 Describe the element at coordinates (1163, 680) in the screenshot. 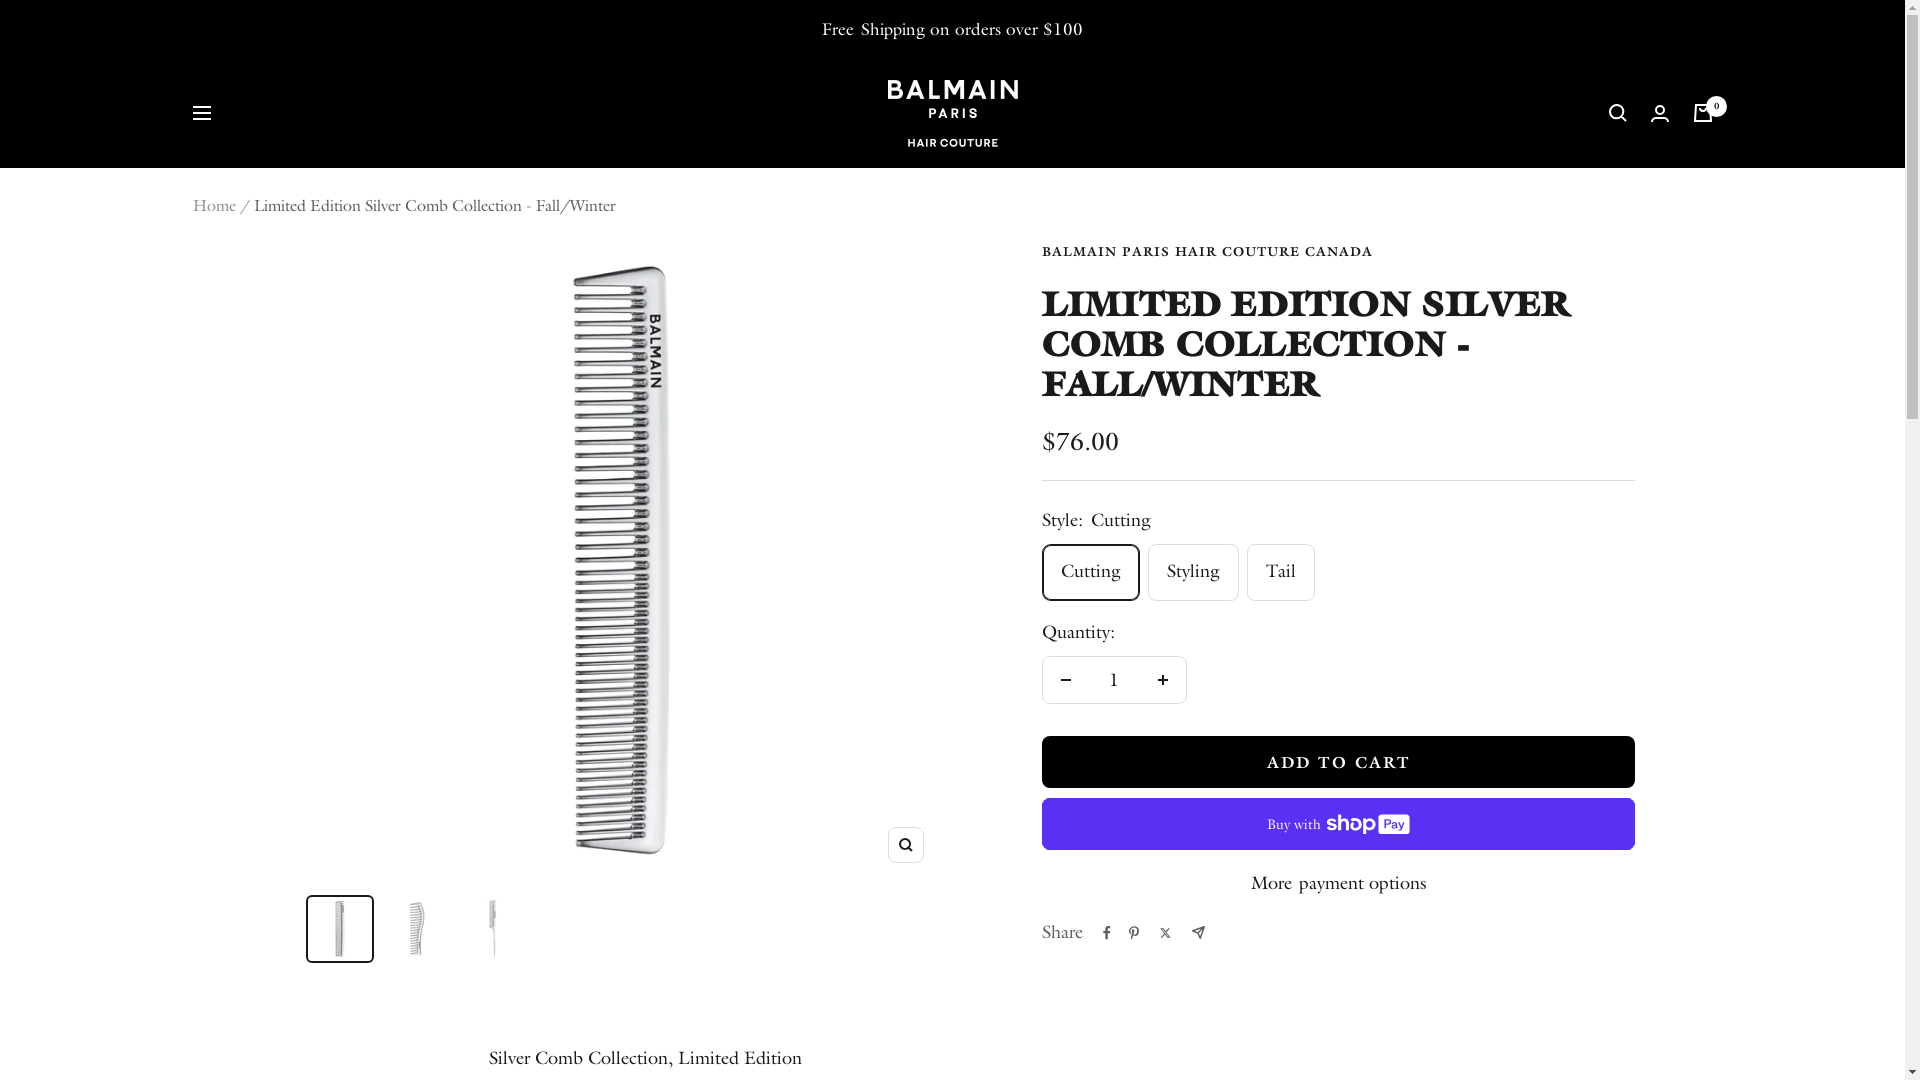

I see `Increase quantity` at that location.